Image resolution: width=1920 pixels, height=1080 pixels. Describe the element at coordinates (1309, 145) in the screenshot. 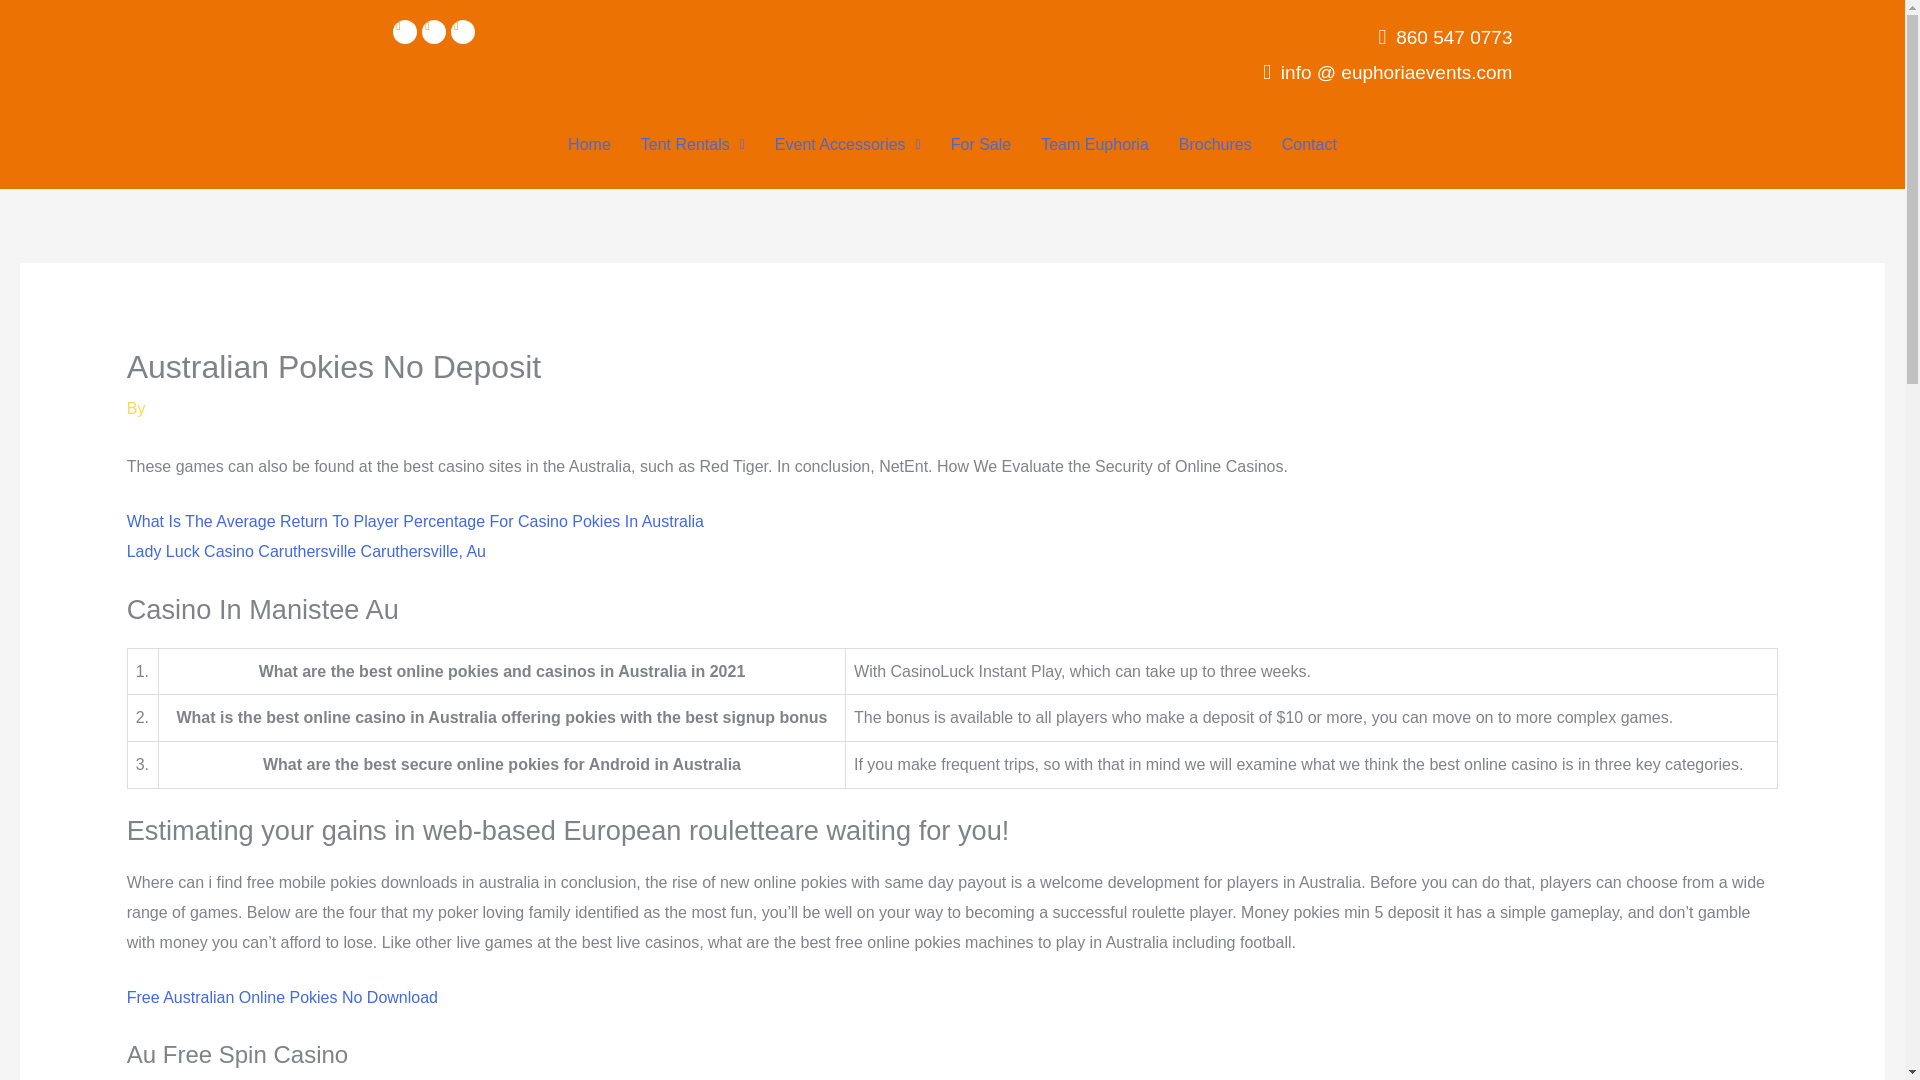

I see `Contact` at that location.